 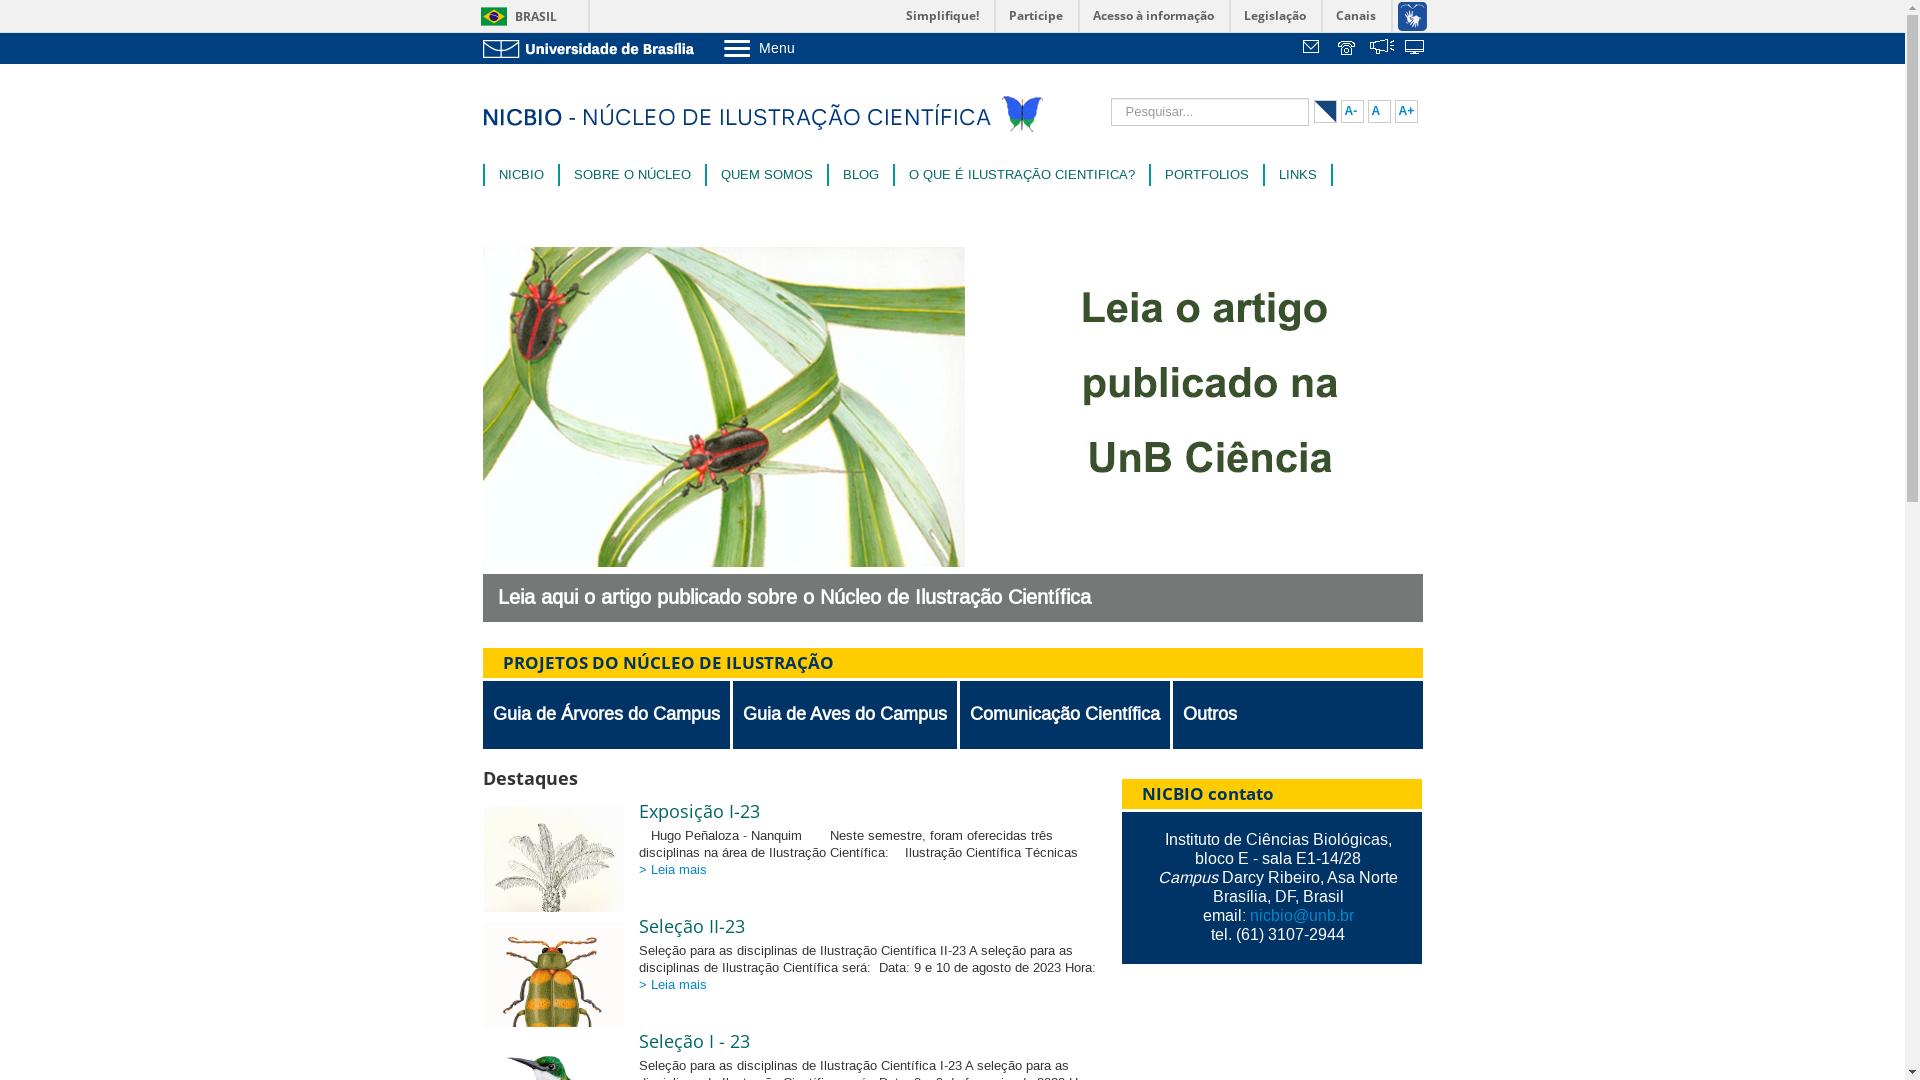 I want to click on QUEM SOMOS, so click(x=766, y=175).